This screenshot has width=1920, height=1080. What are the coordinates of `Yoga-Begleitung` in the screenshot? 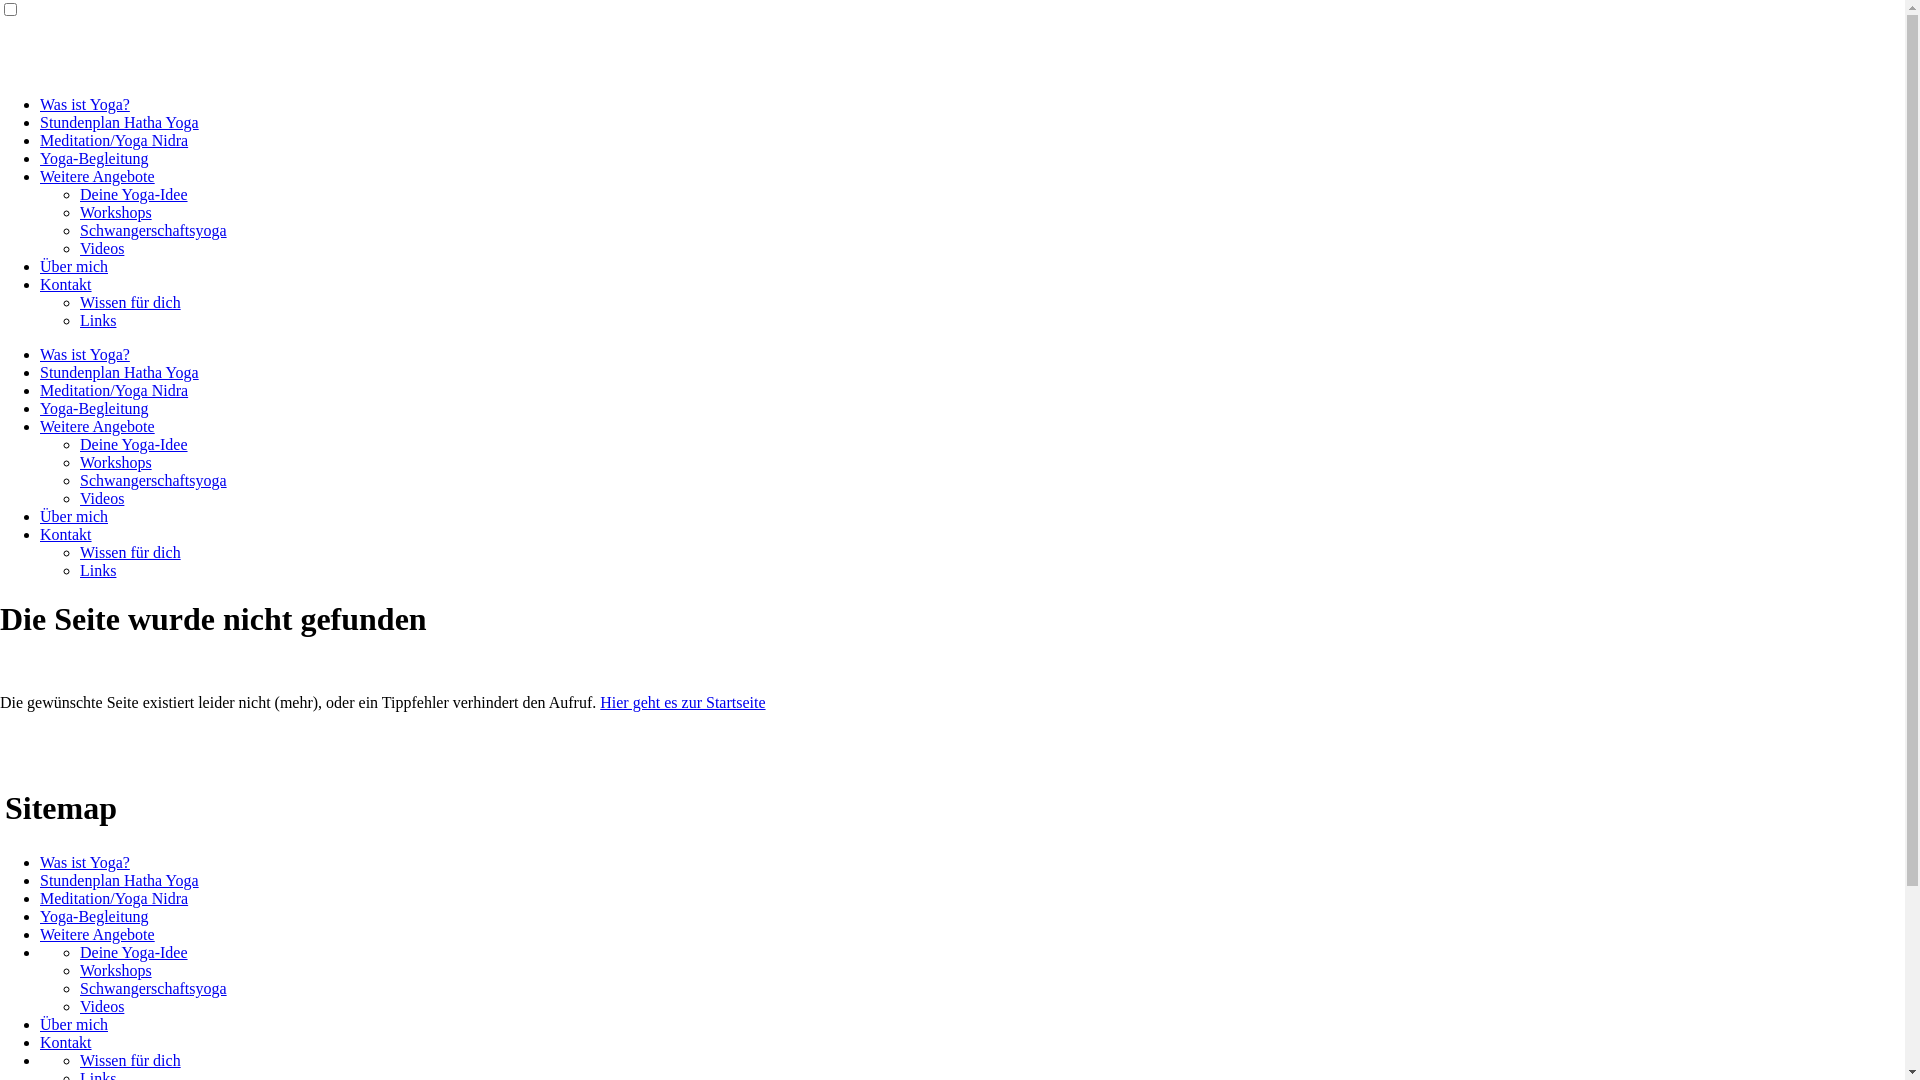 It's located at (94, 408).